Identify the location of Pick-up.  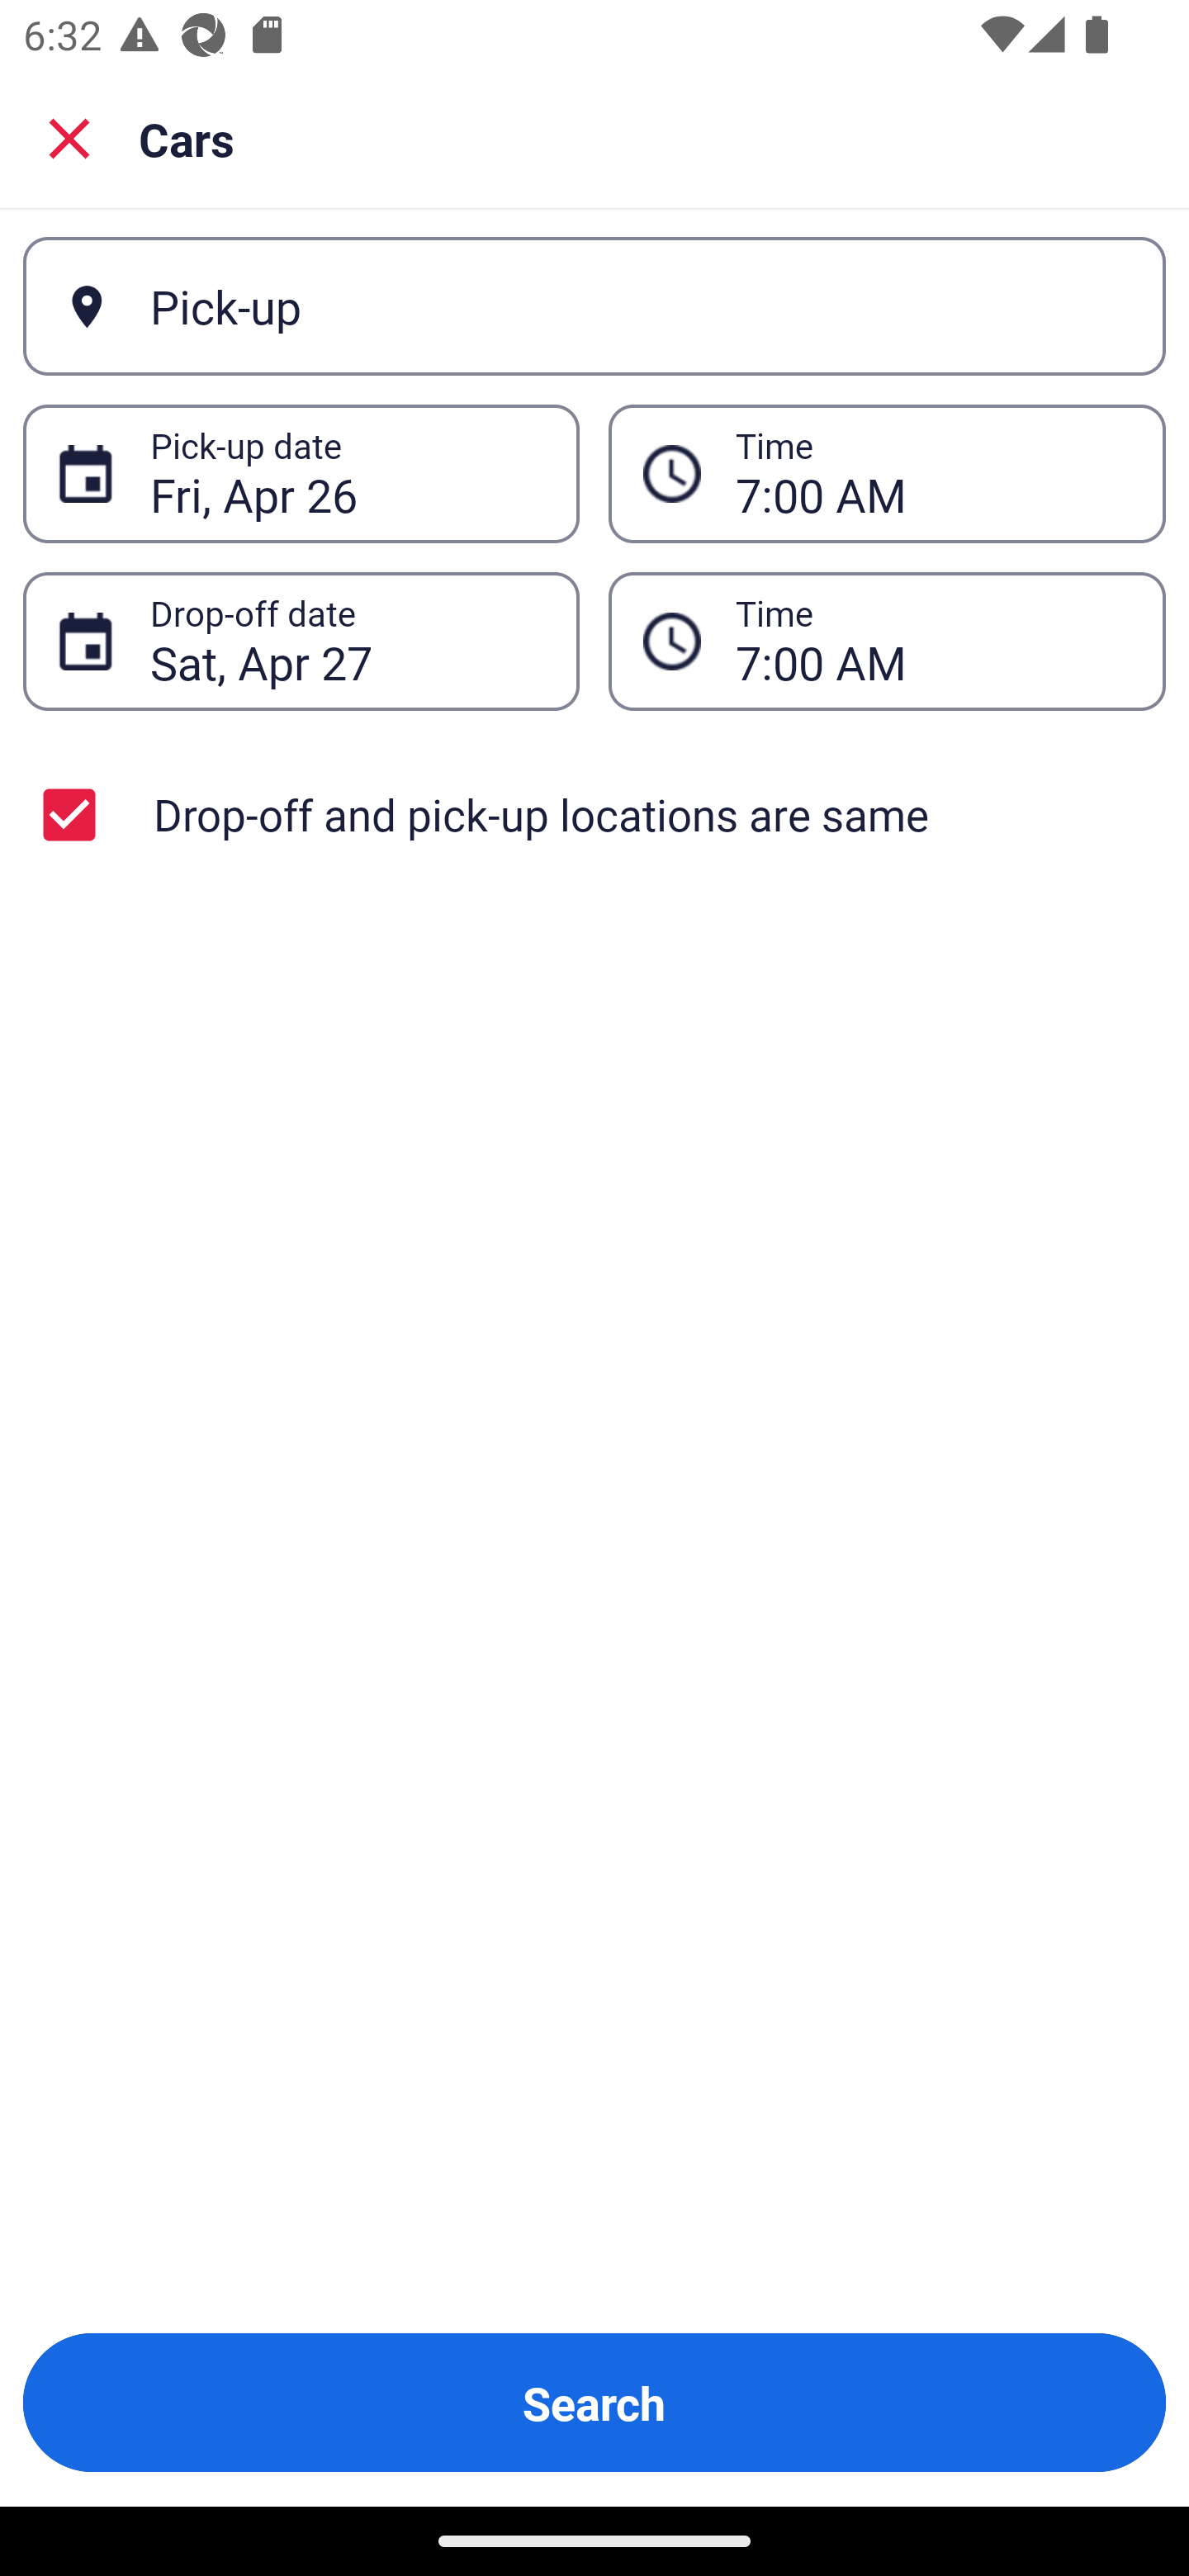
(594, 306).